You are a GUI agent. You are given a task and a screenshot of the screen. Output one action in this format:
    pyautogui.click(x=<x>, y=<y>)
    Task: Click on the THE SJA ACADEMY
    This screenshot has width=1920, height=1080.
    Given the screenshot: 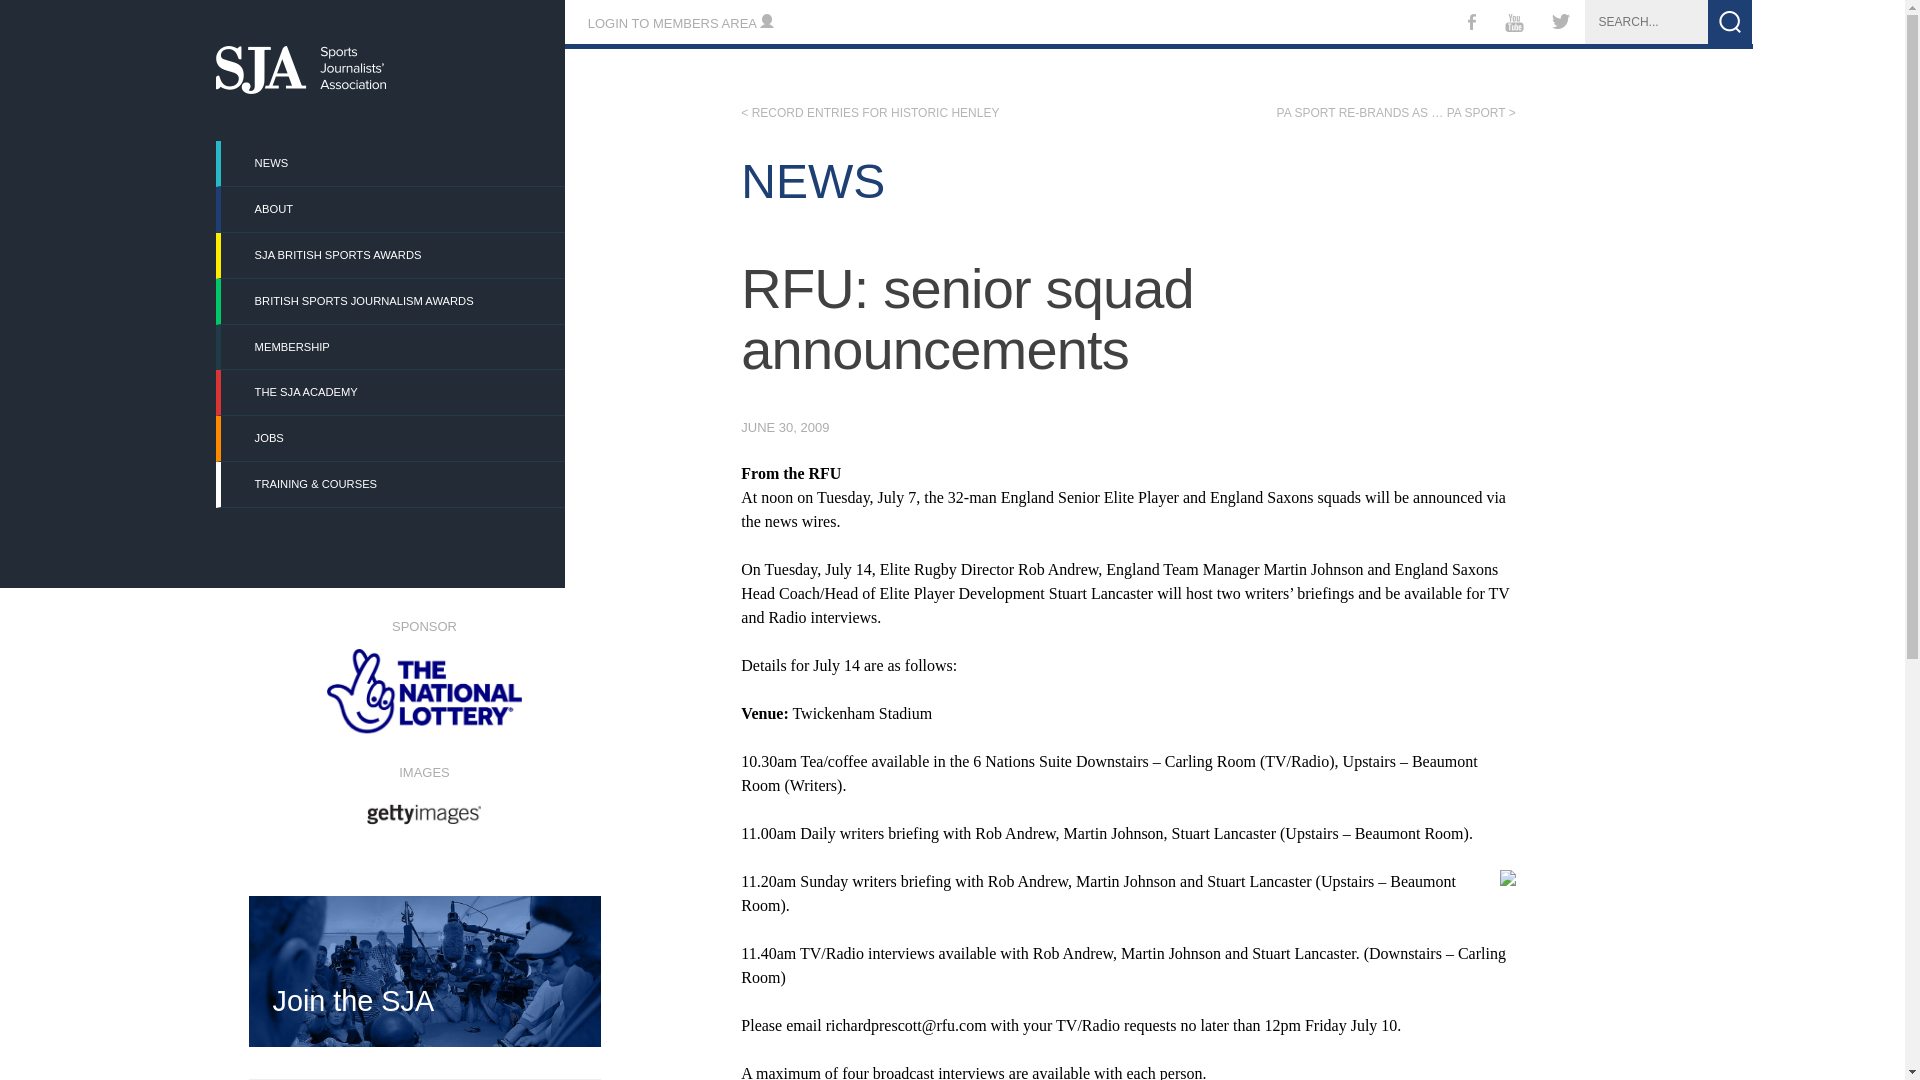 What is the action you would take?
    pyautogui.click(x=392, y=392)
    